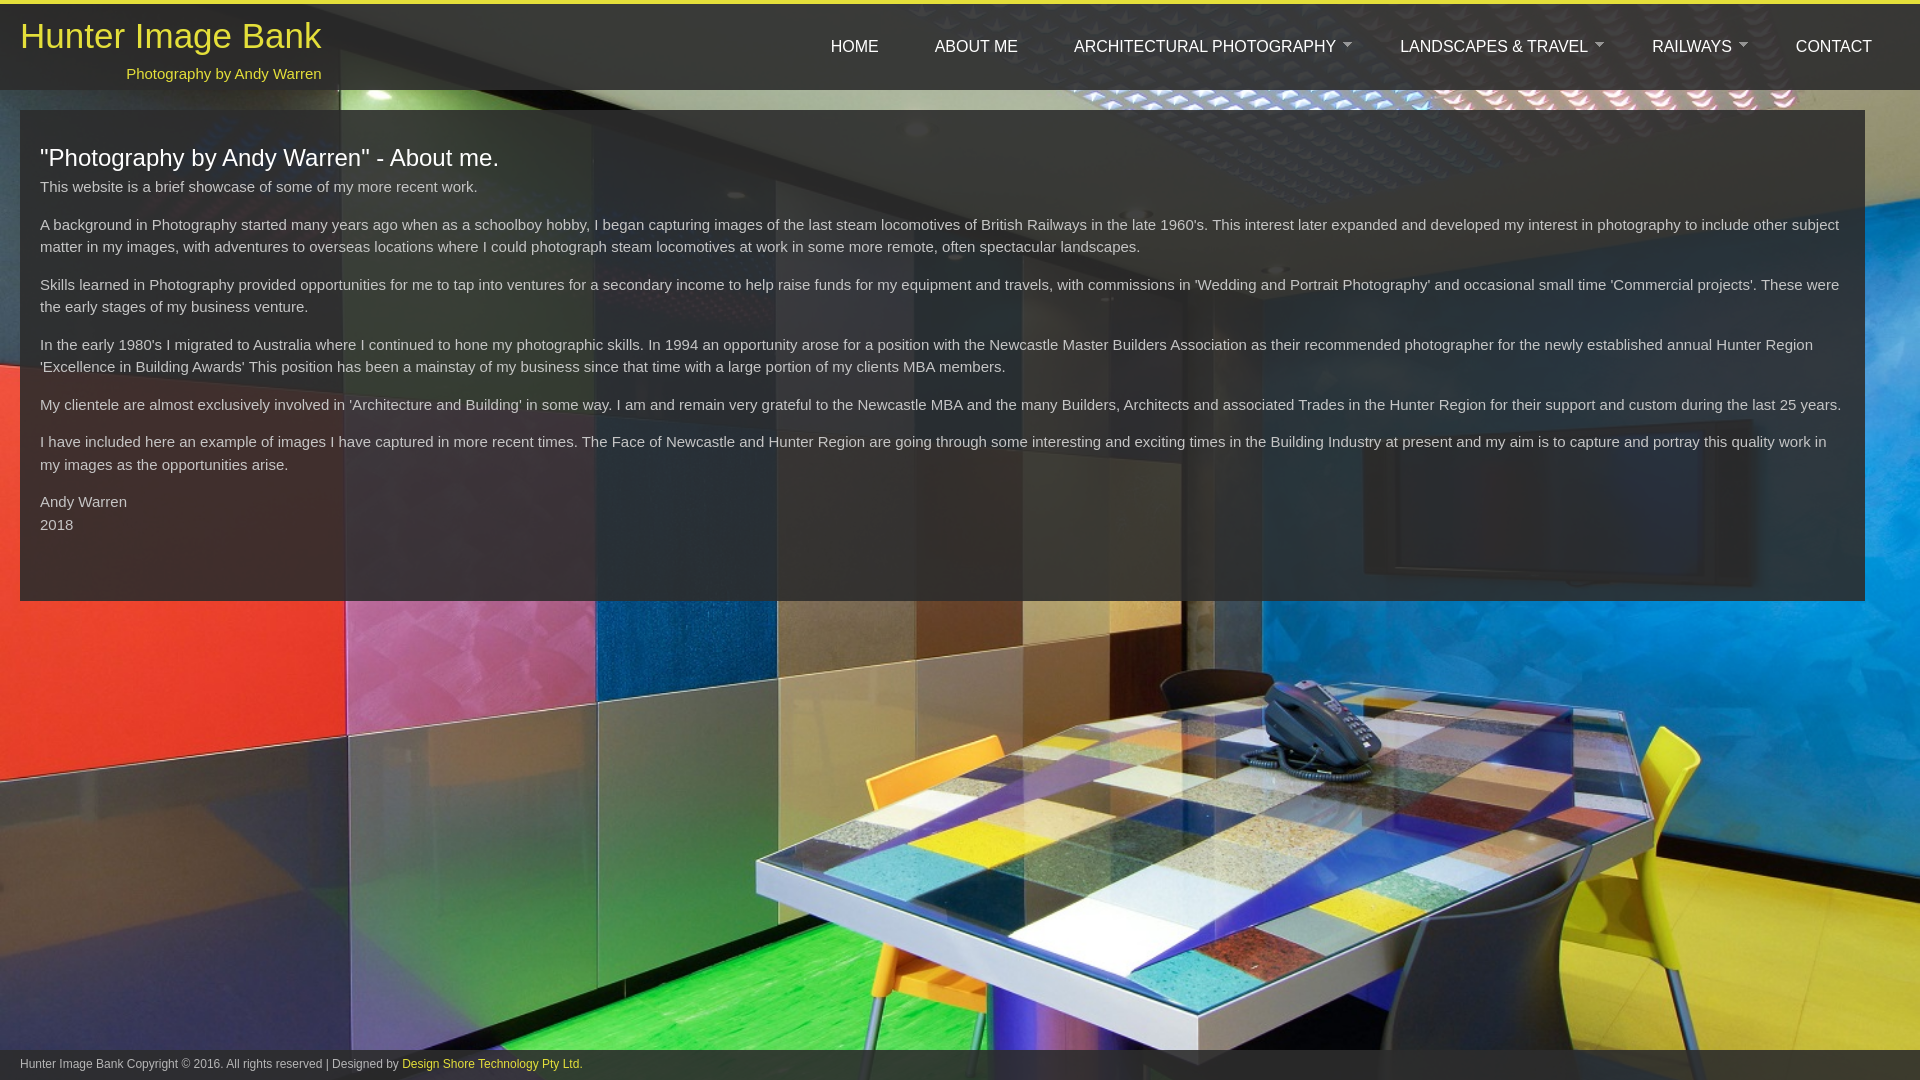 This screenshot has height=1080, width=1920. I want to click on ABOUT ME, so click(976, 46).